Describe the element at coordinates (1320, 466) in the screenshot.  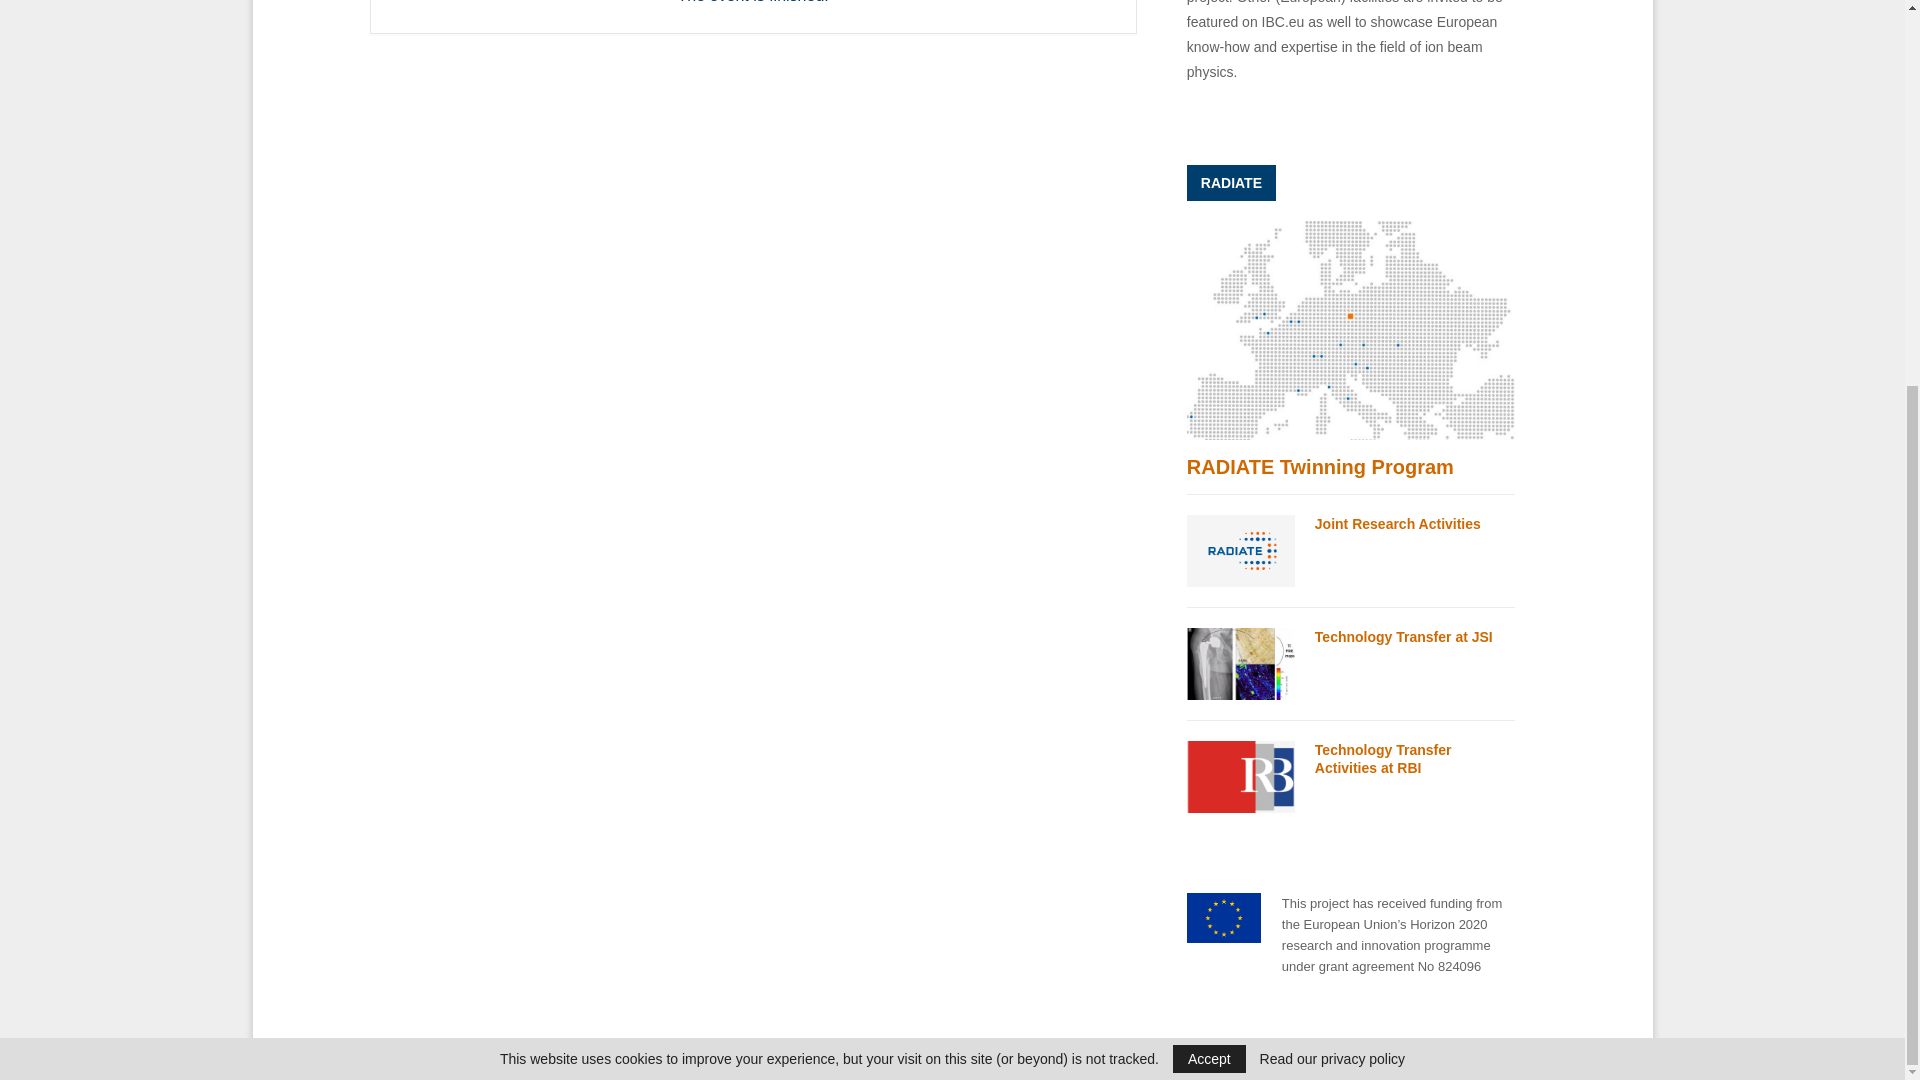
I see ` RADIATE Twinning Program ` at that location.